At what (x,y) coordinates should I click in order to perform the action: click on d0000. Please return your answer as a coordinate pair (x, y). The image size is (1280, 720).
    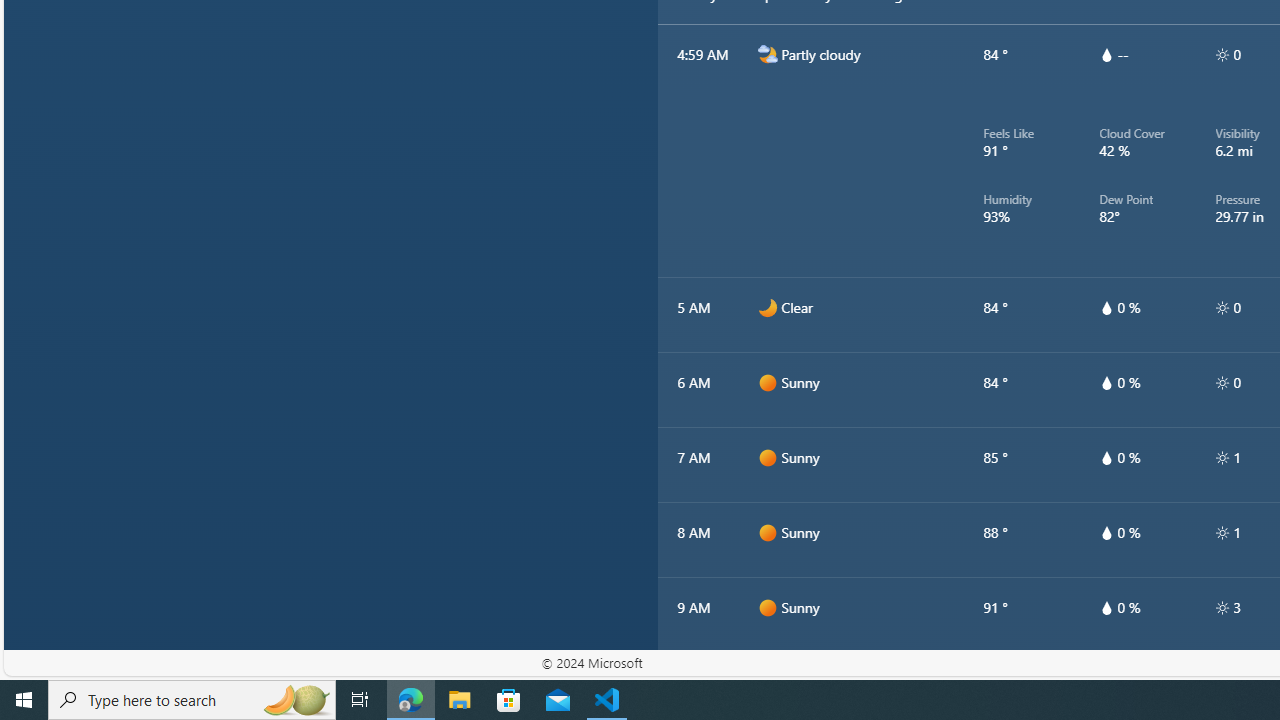
    Looking at the image, I should click on (767, 682).